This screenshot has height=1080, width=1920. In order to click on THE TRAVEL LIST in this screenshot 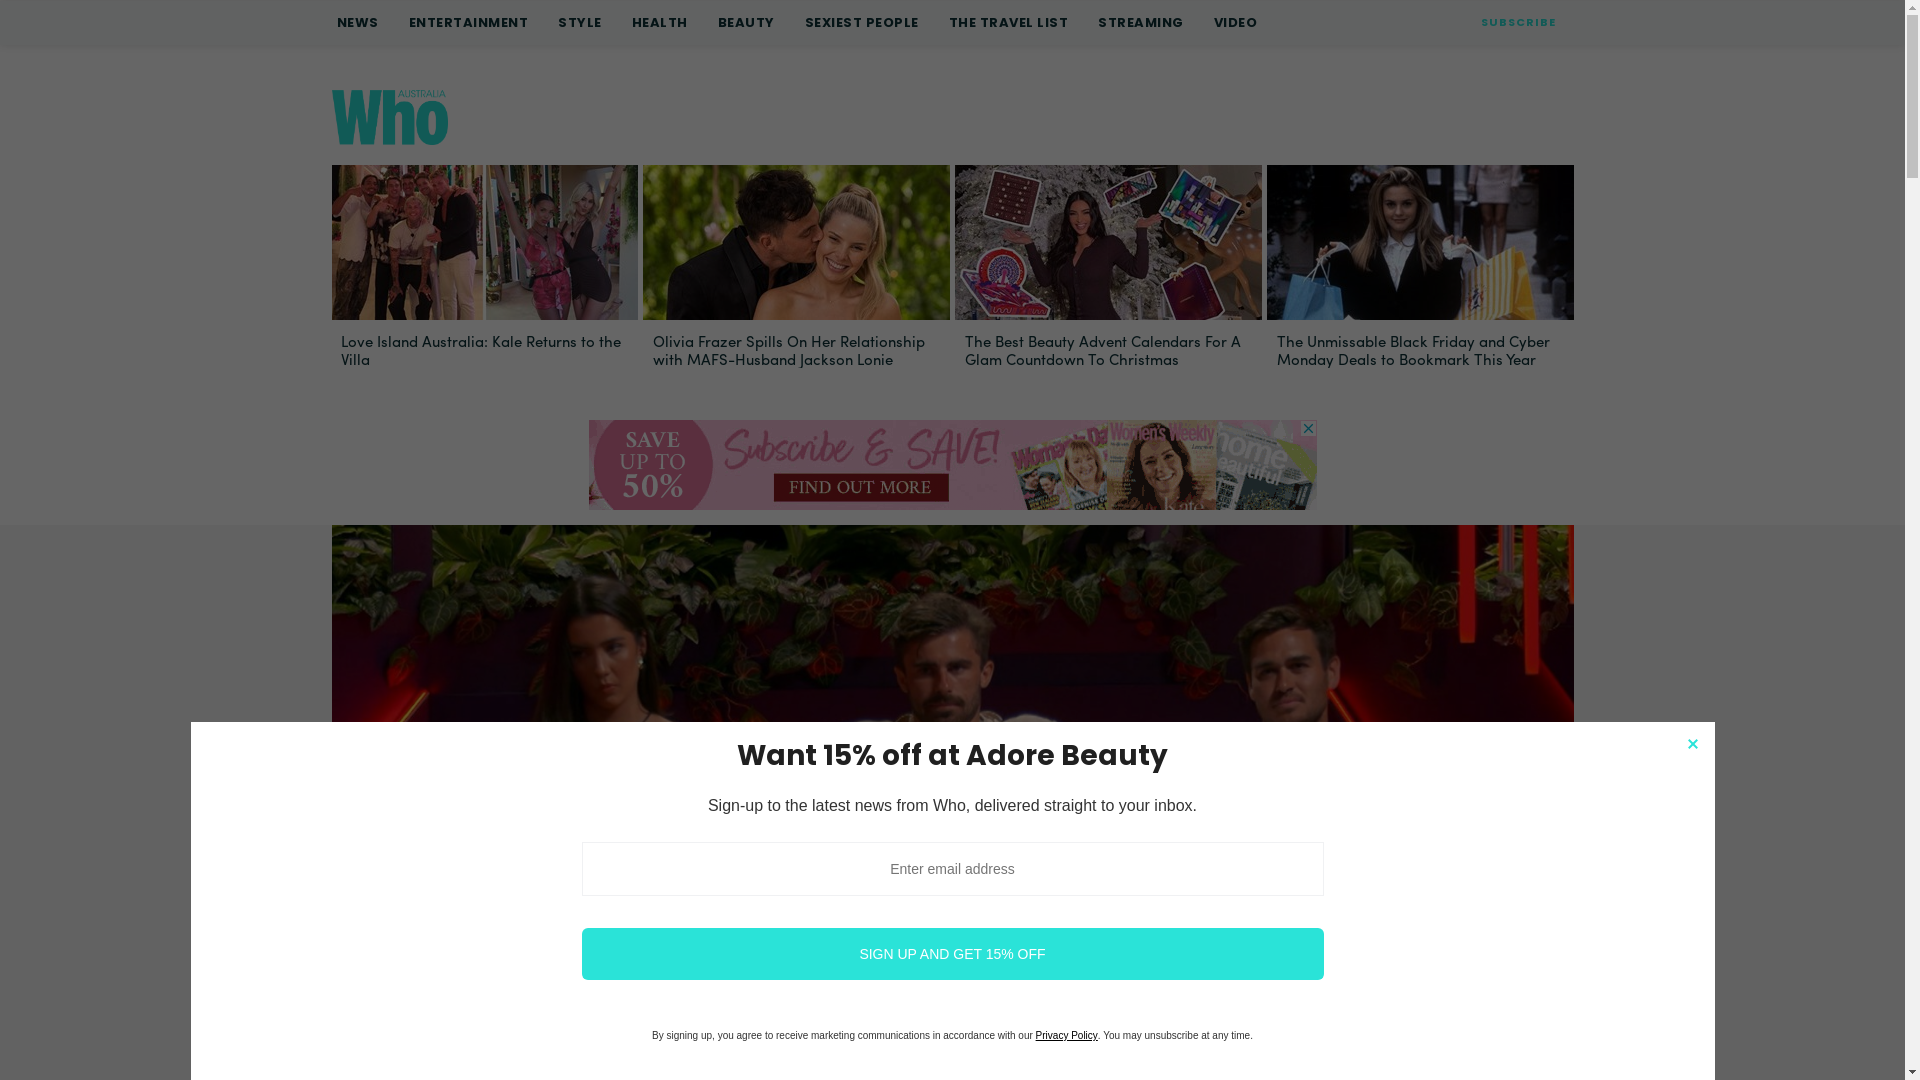, I will do `click(1008, 22)`.